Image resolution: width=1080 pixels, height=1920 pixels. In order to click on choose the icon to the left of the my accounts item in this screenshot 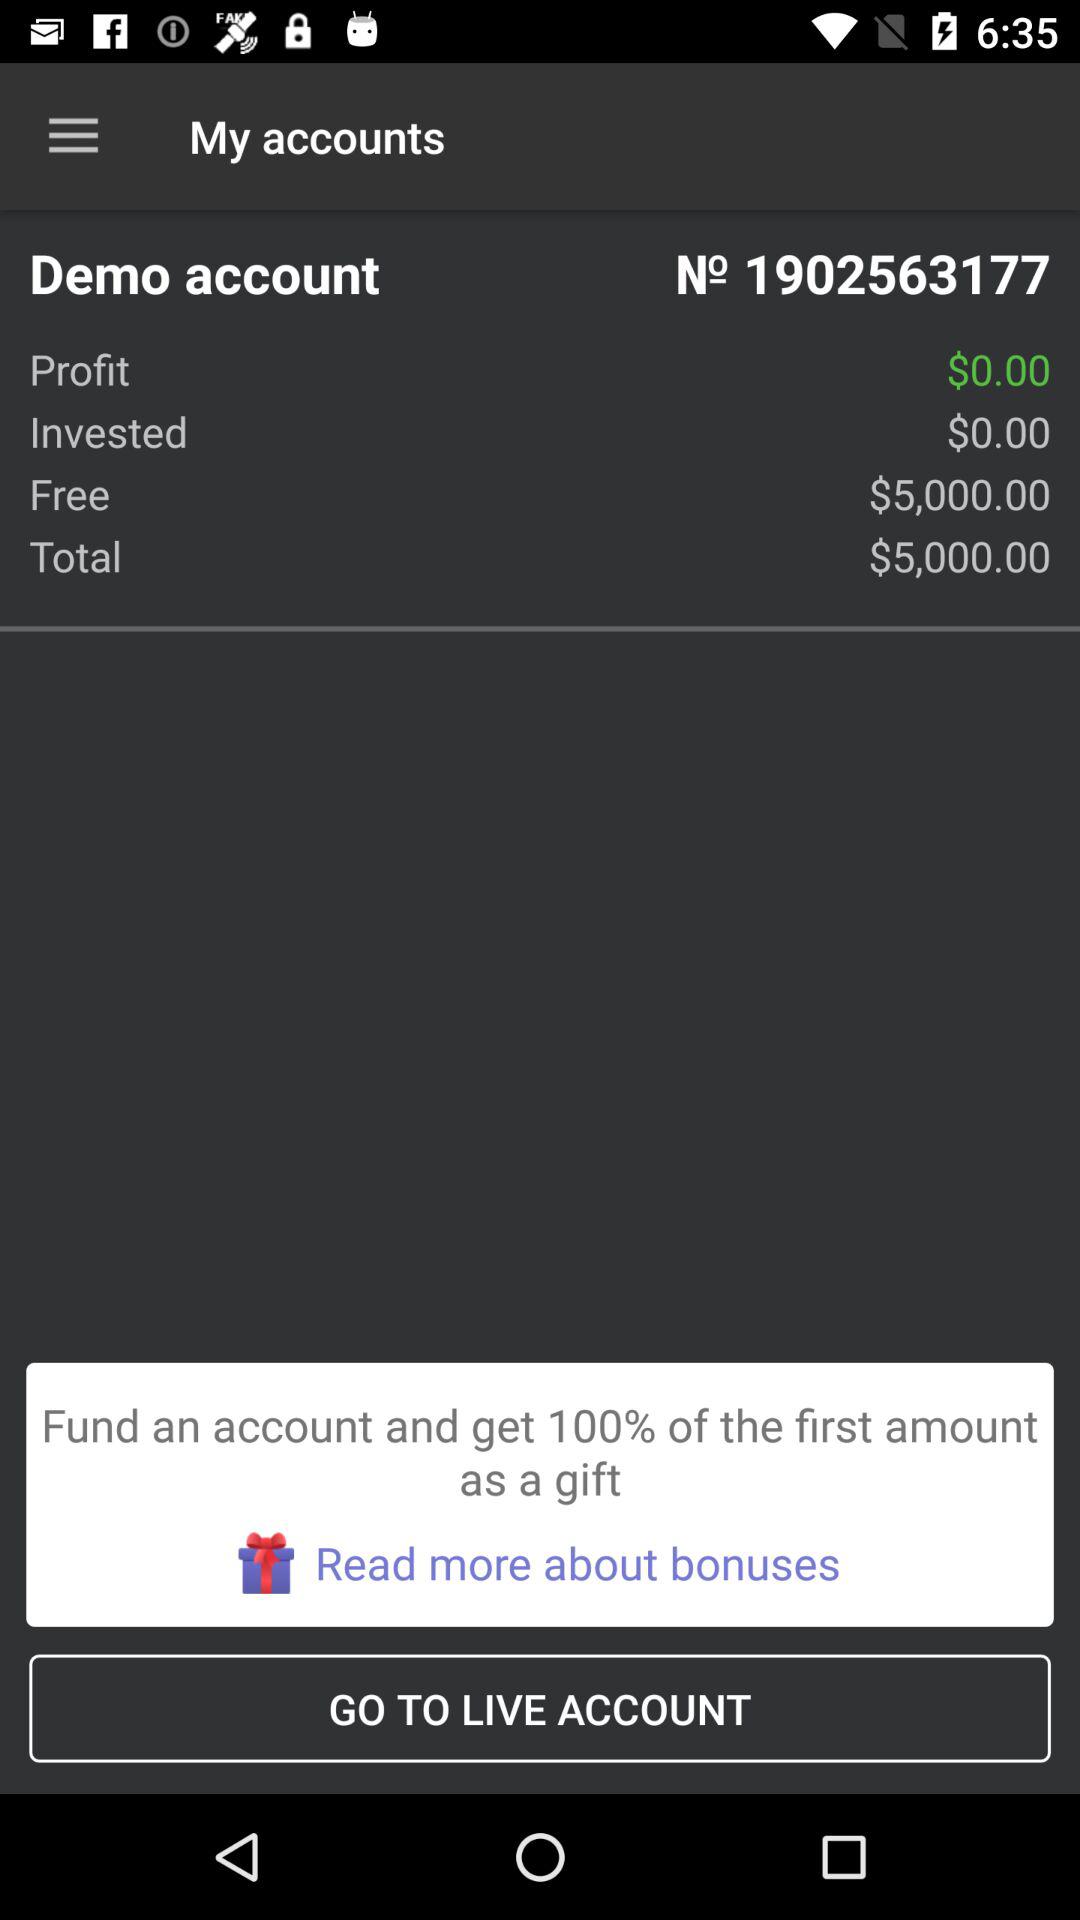, I will do `click(73, 136)`.